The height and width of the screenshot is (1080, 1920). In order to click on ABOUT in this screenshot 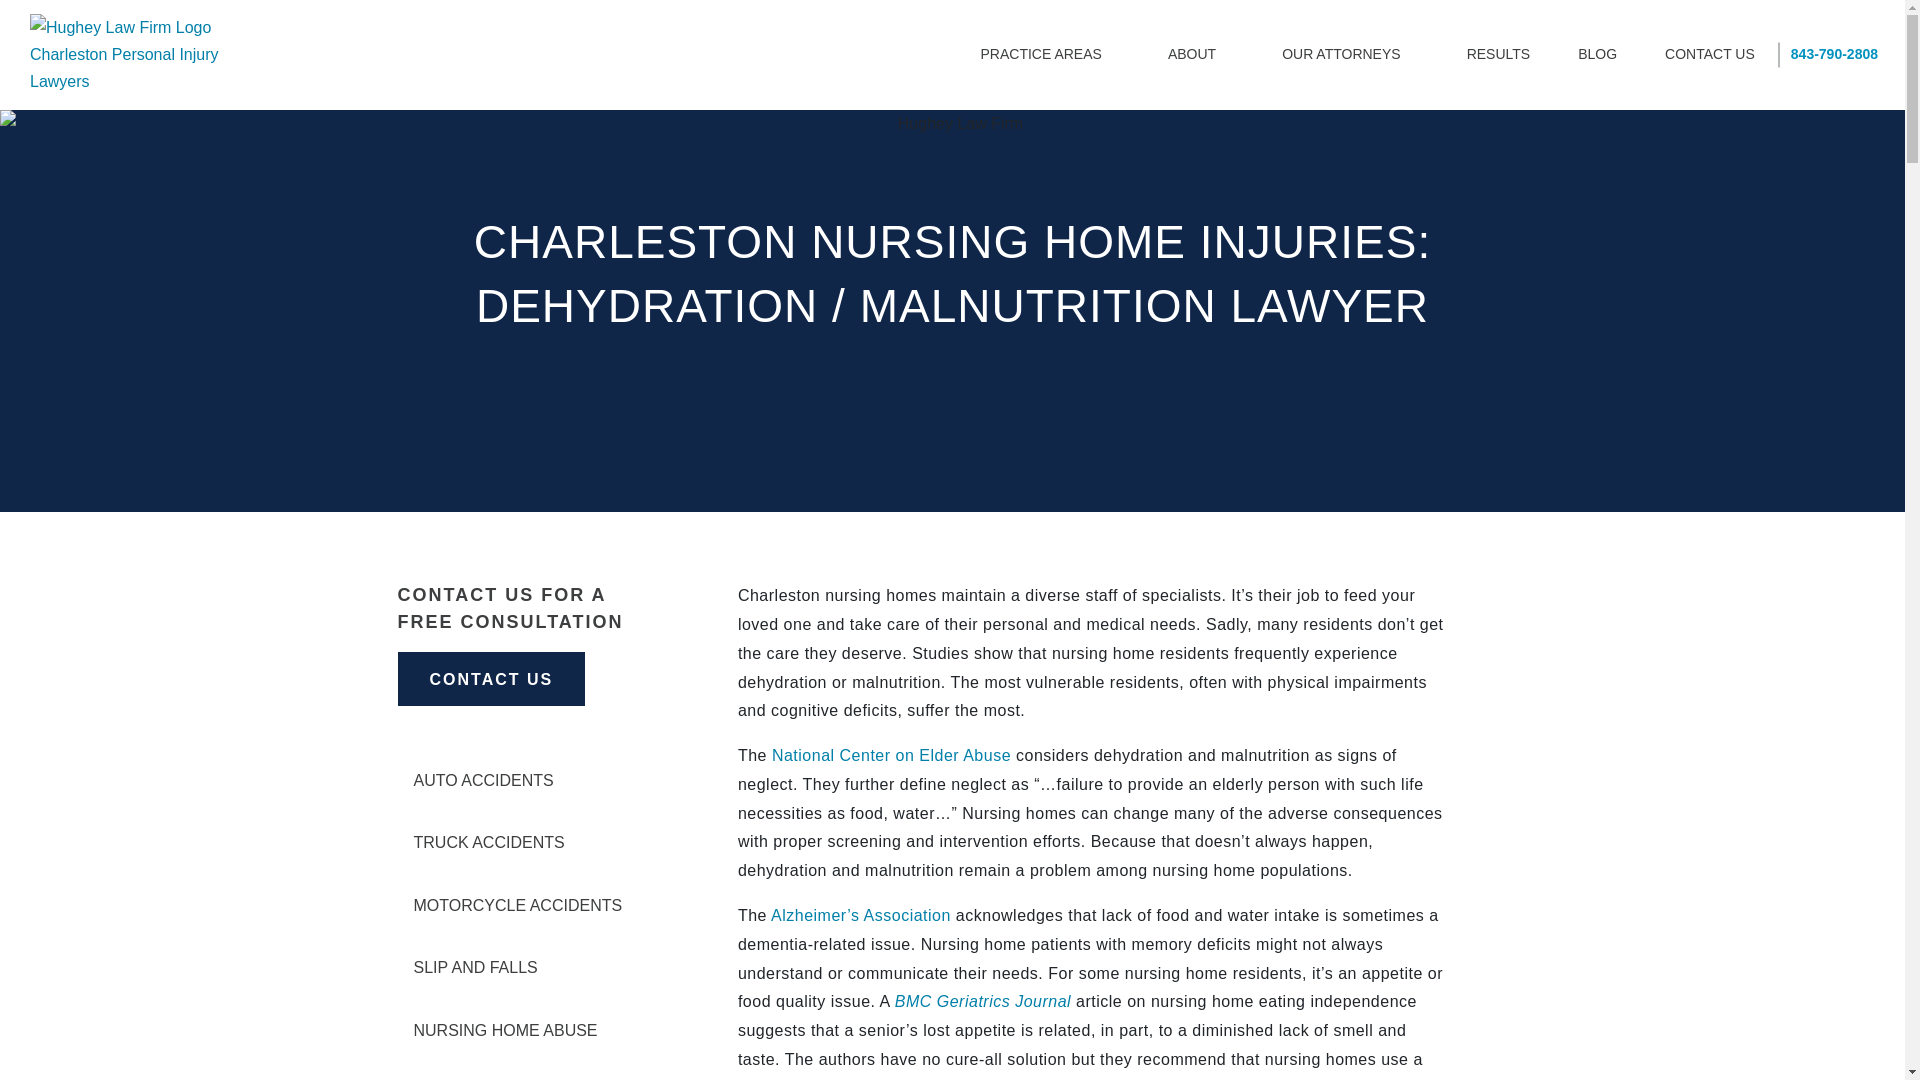, I will do `click(1200, 54)`.